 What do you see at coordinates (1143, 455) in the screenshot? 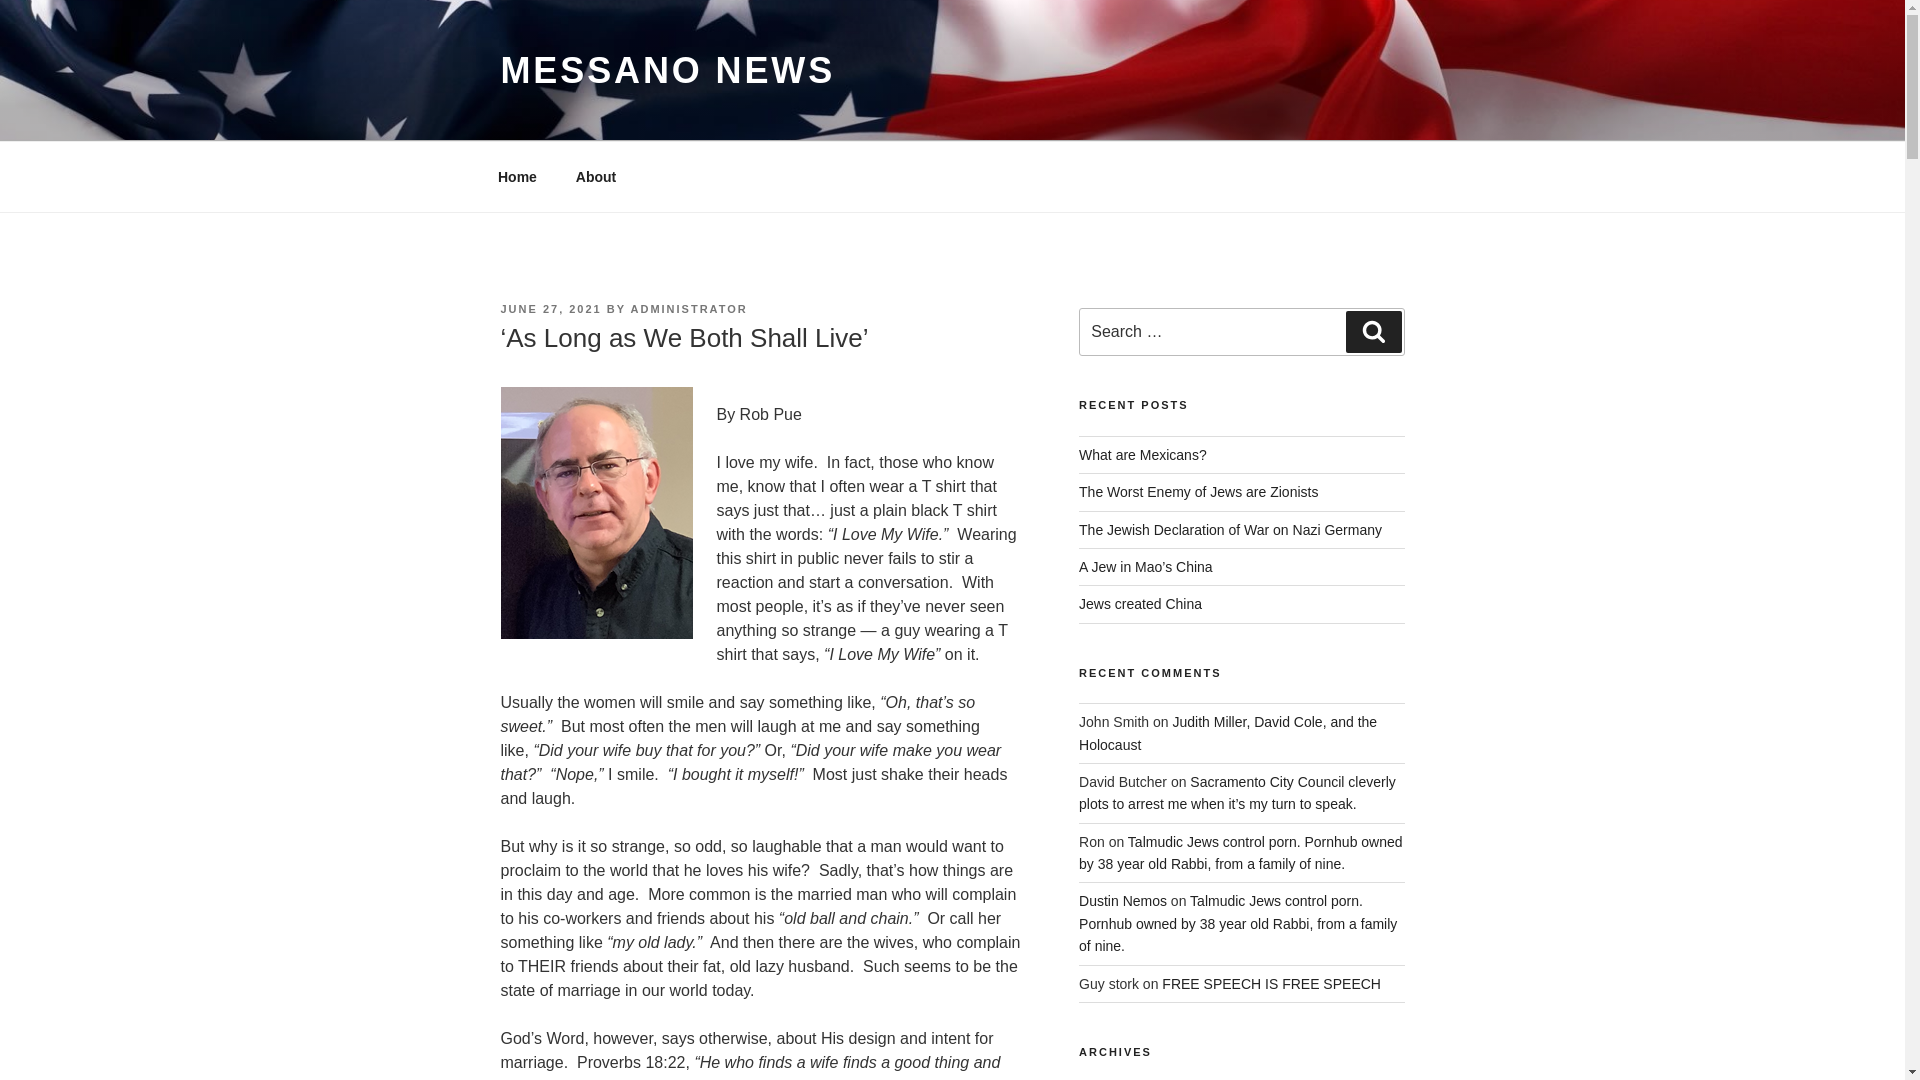
I see `What are Mexicans?` at bounding box center [1143, 455].